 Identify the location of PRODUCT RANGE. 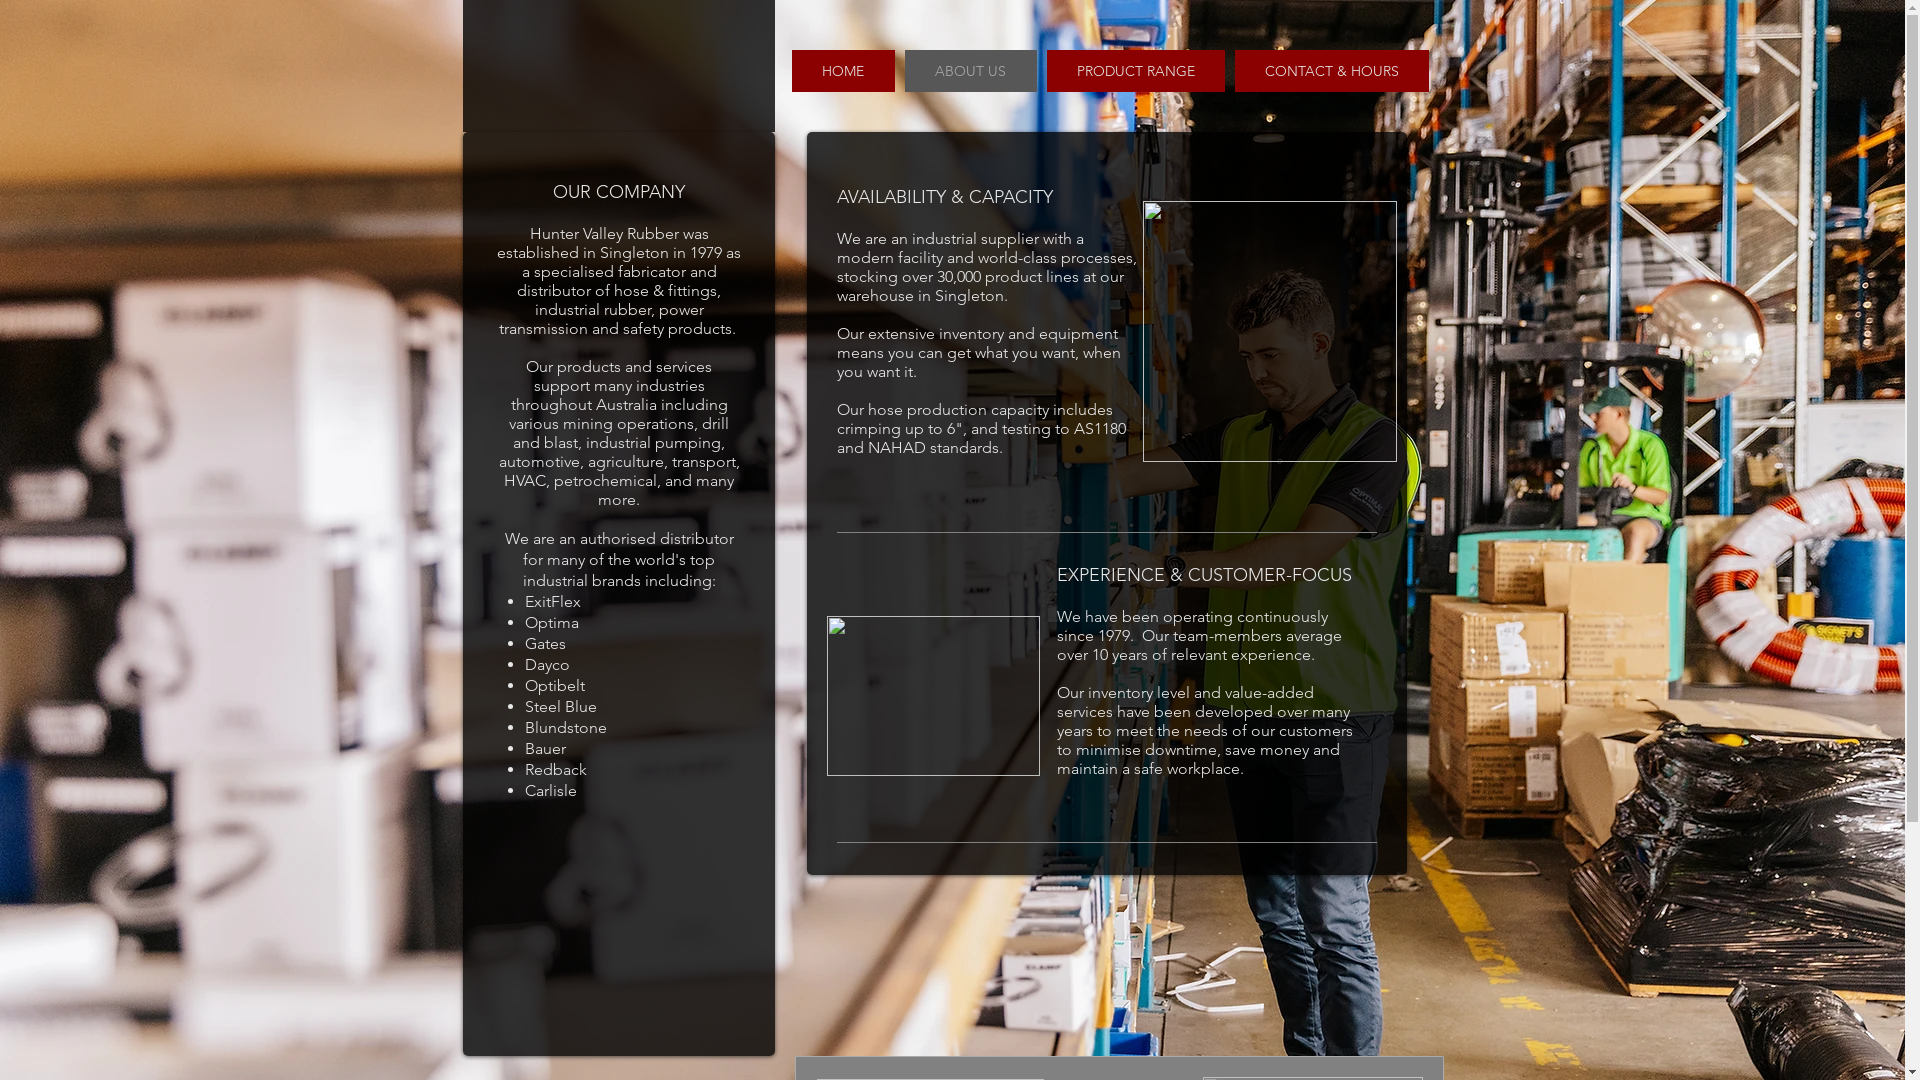
(1135, 71).